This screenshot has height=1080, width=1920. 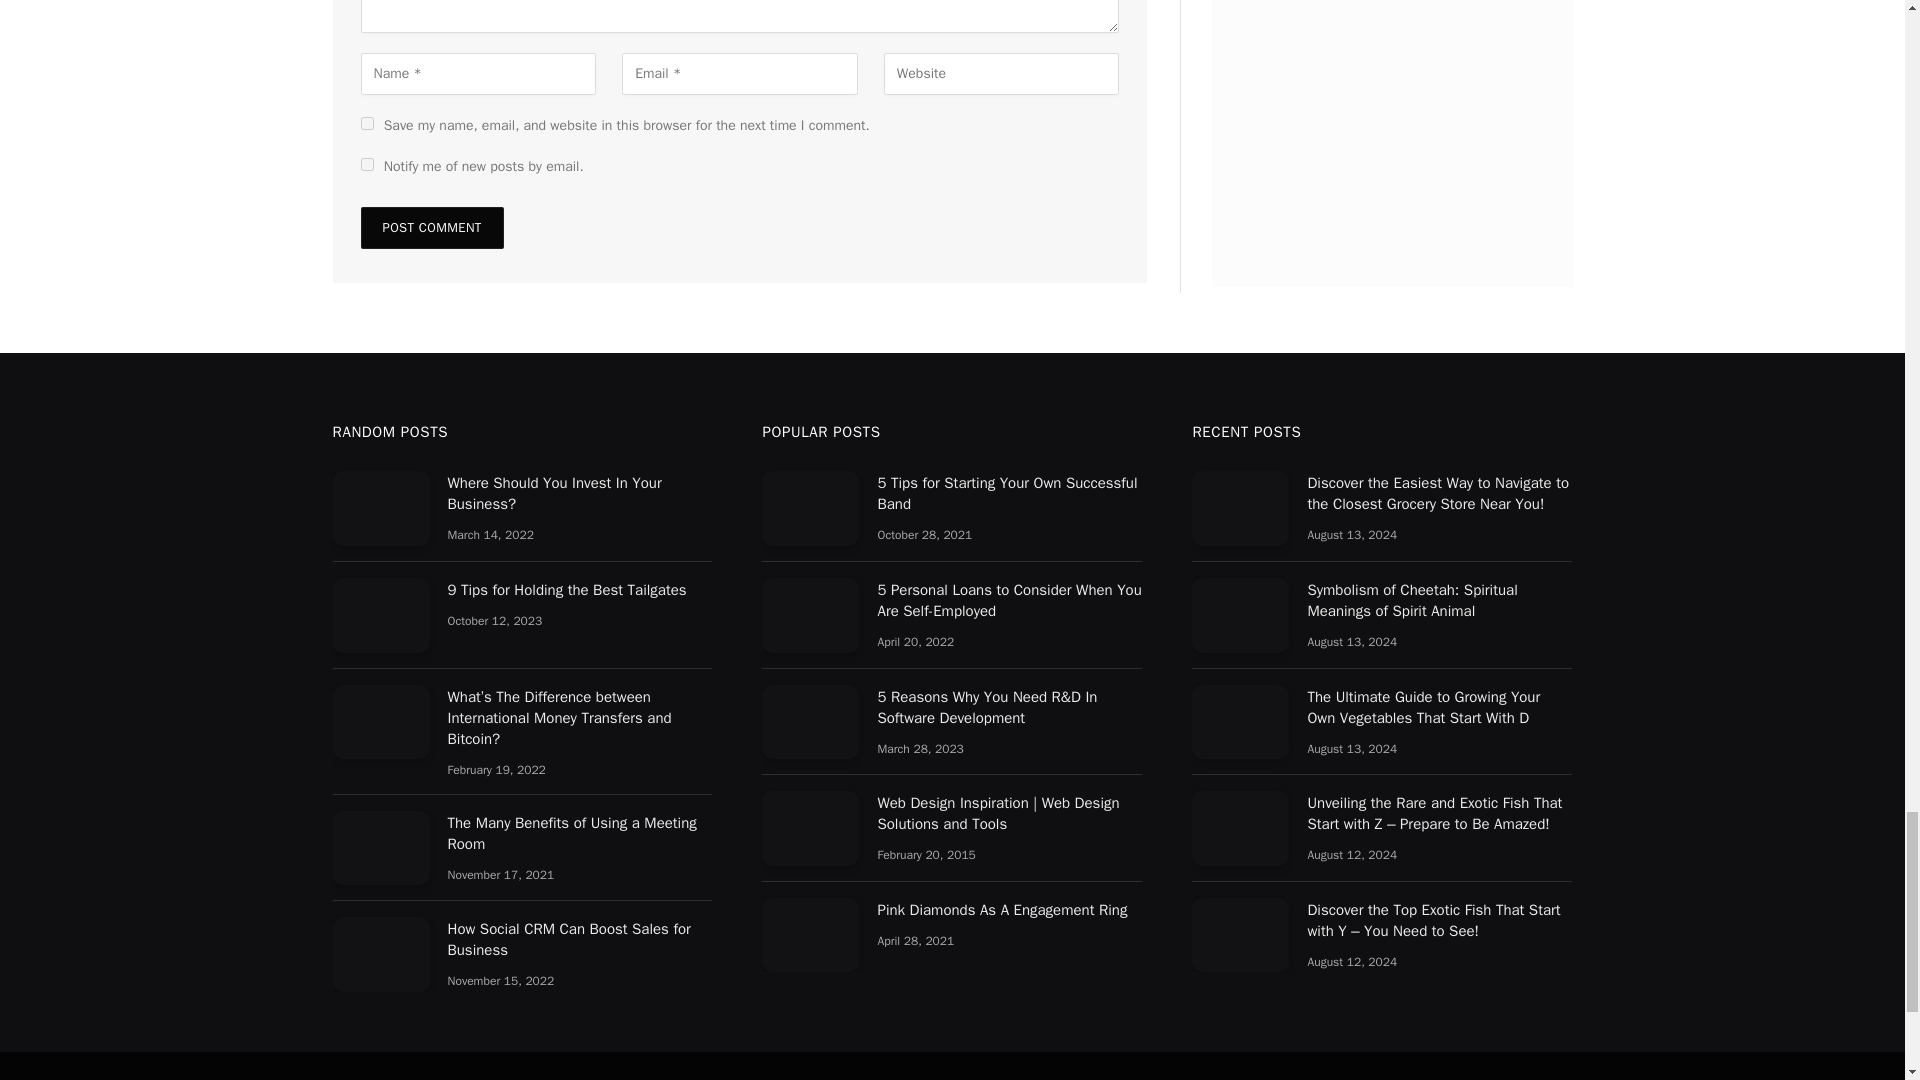 What do you see at coordinates (366, 122) in the screenshot?
I see `yes` at bounding box center [366, 122].